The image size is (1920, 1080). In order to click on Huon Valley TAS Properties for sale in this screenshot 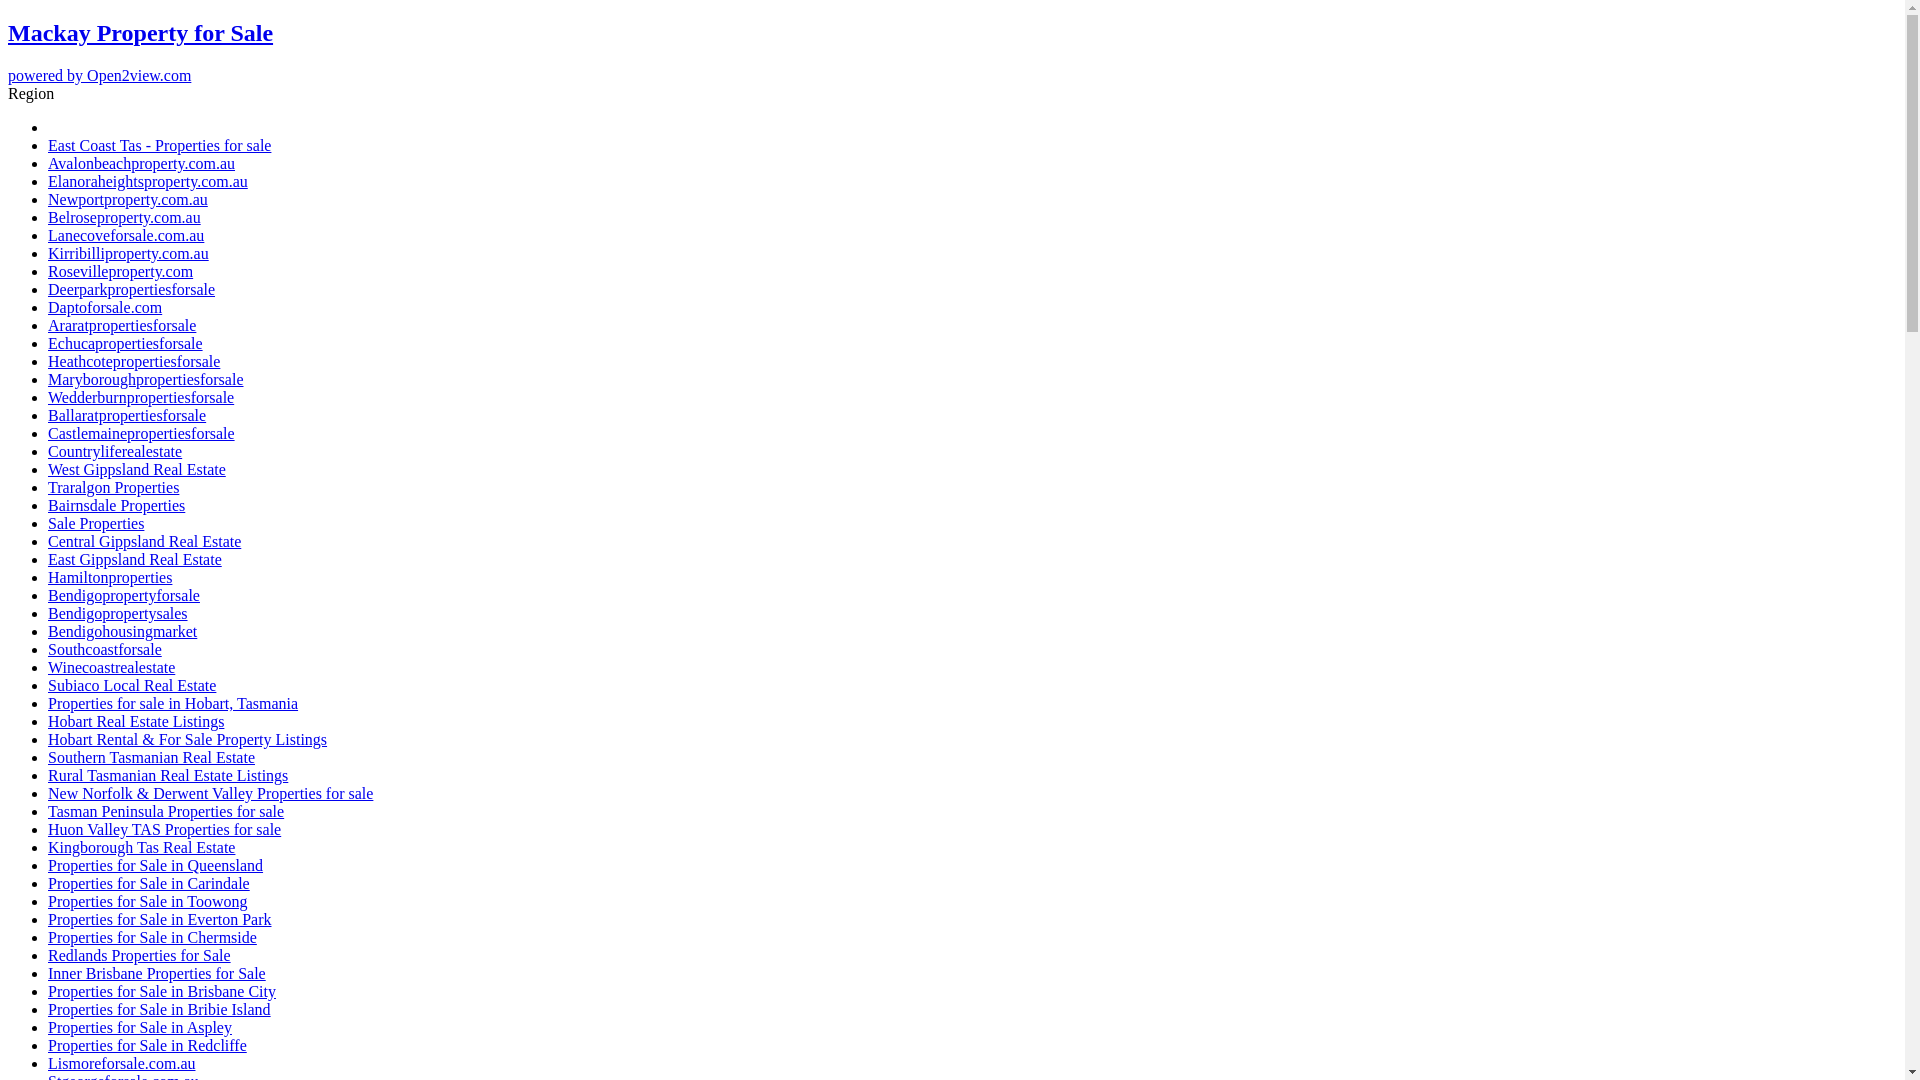, I will do `click(164, 830)`.